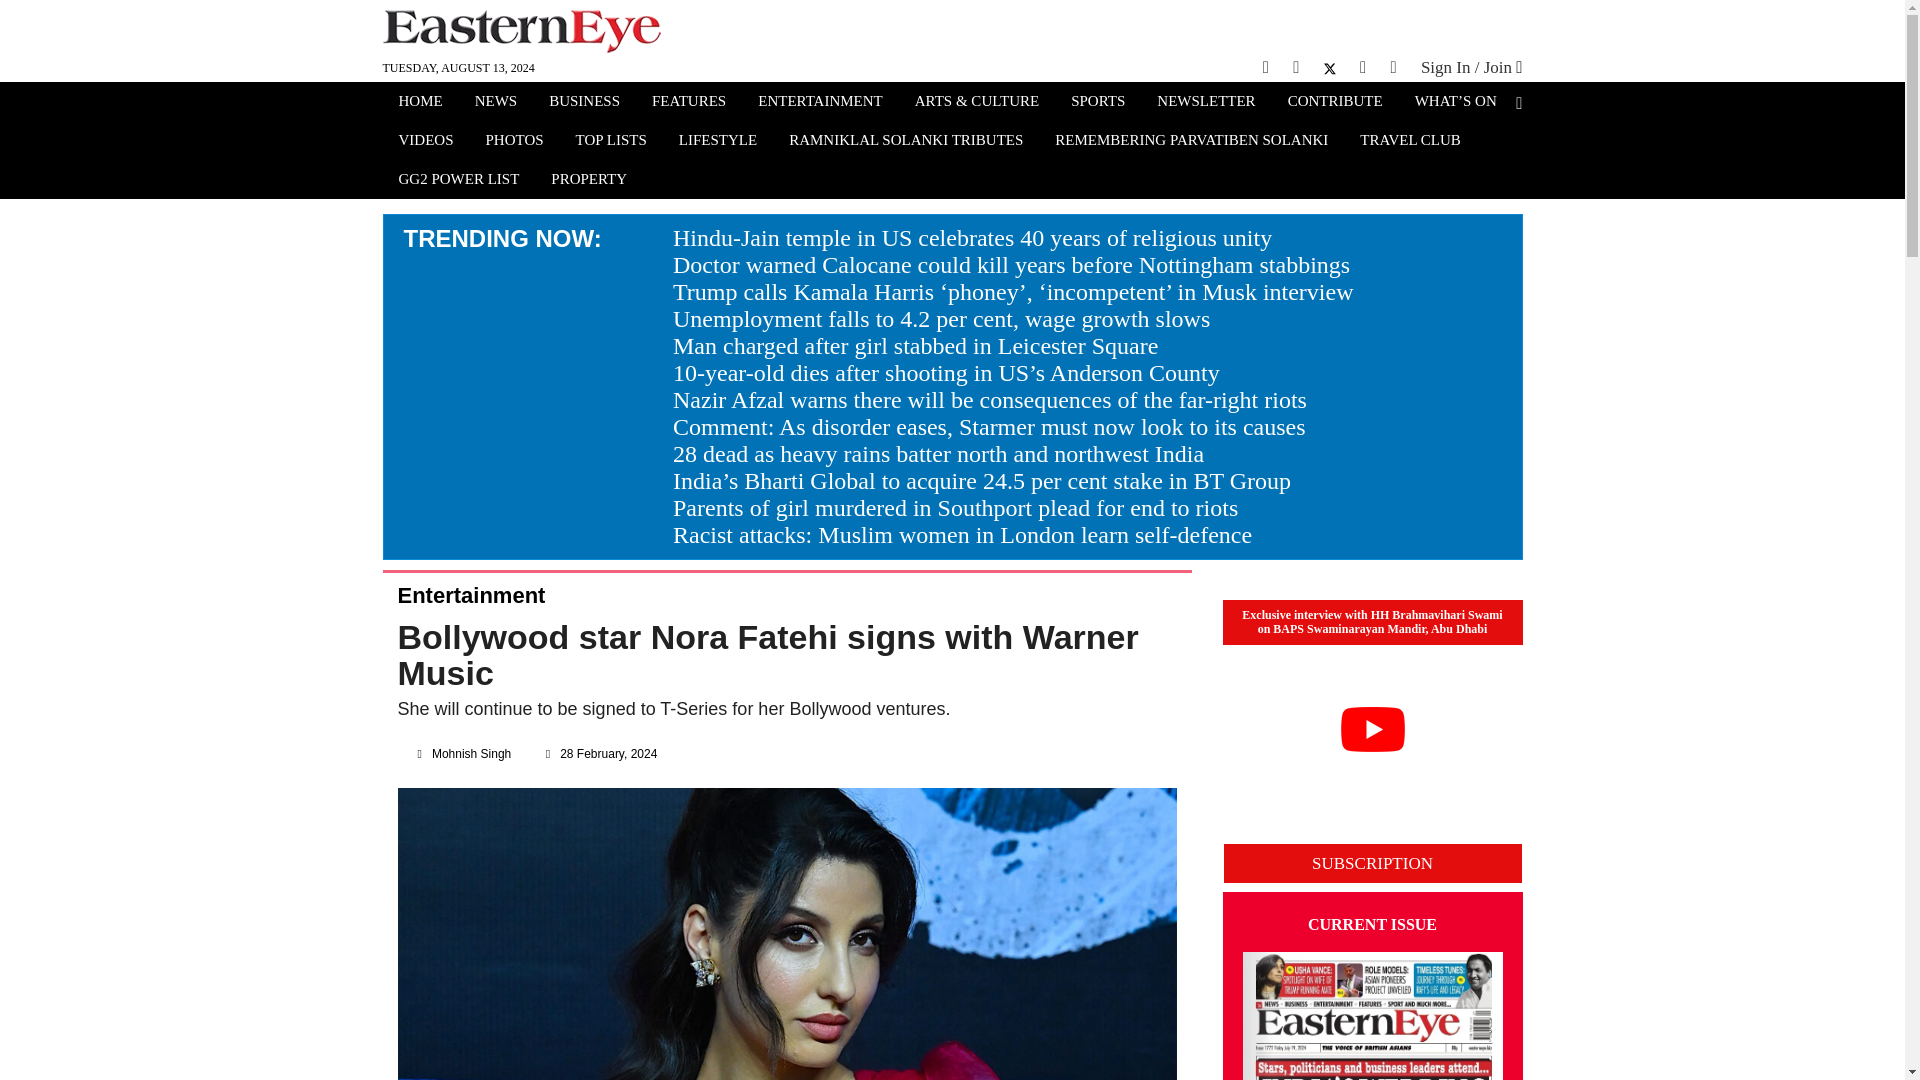  Describe the element at coordinates (419, 103) in the screenshot. I see `HOME` at that location.